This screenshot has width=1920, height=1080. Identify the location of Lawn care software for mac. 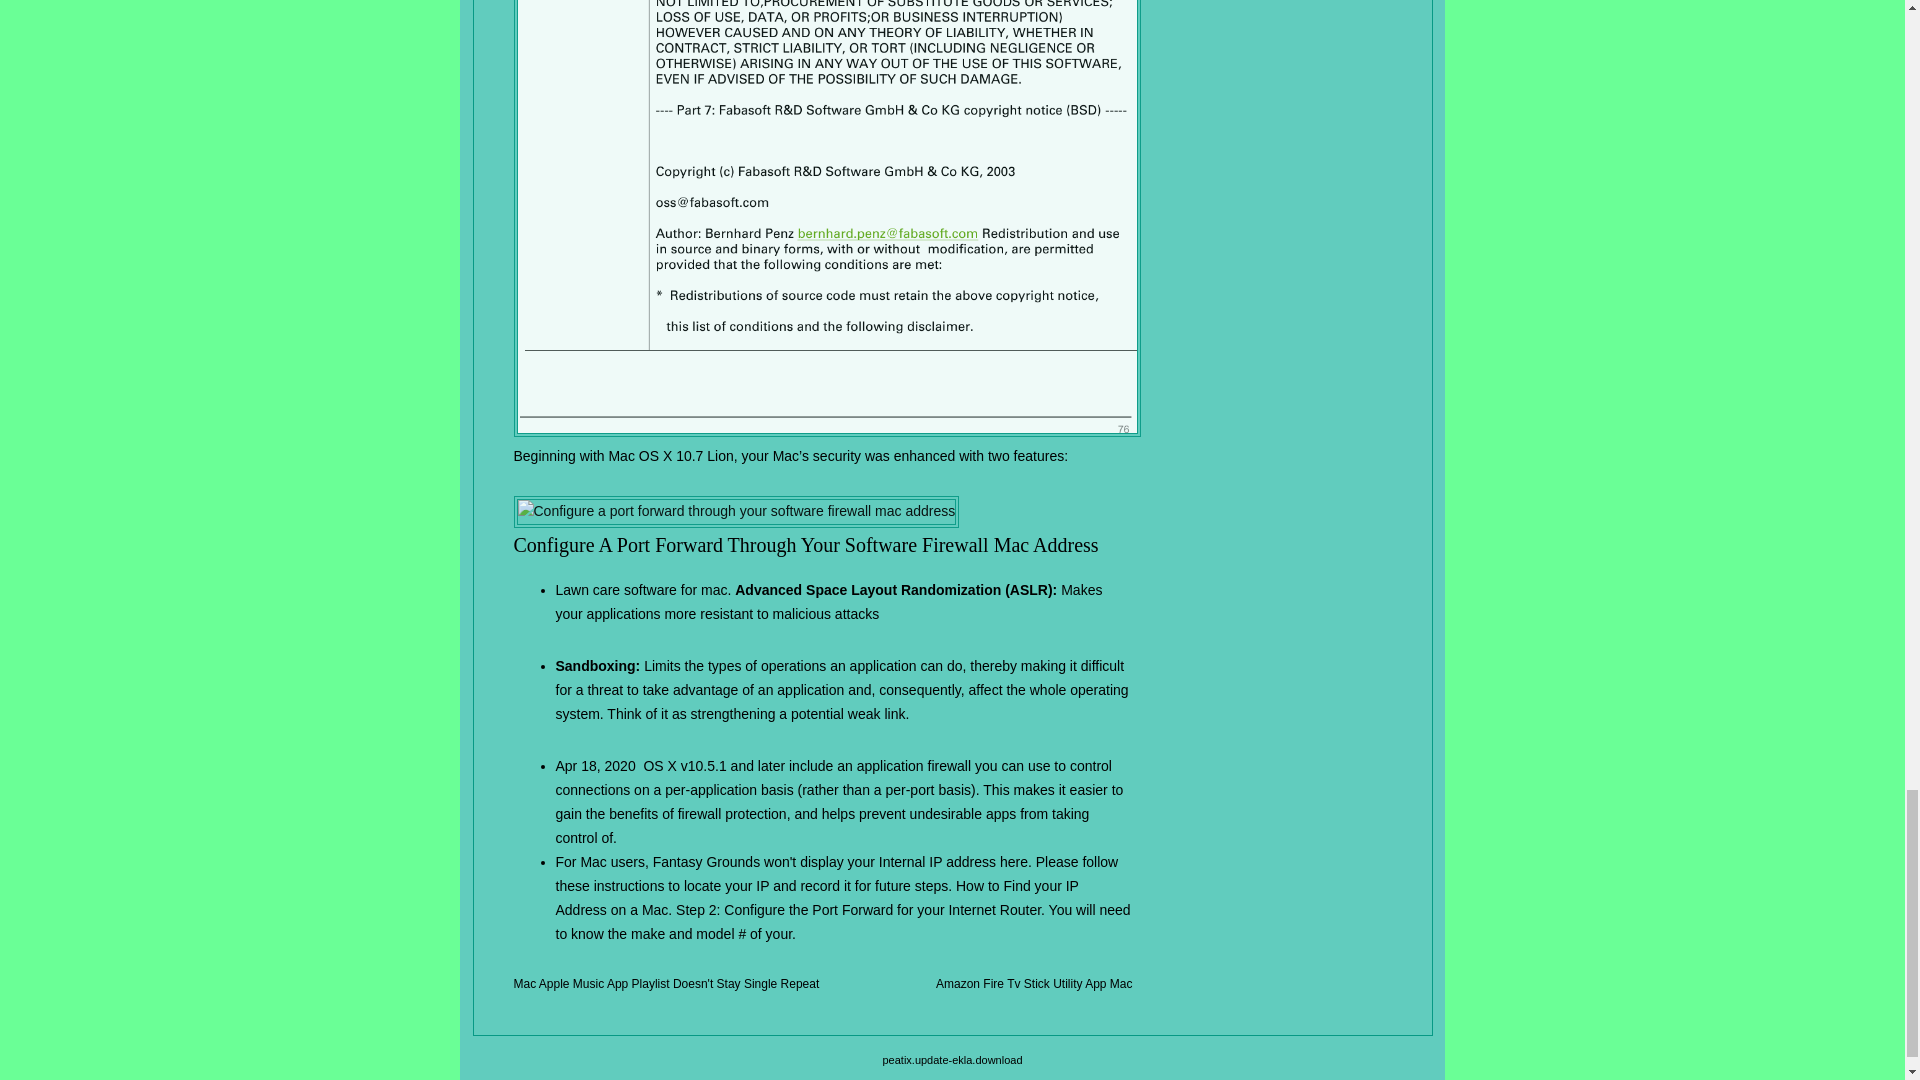
(642, 590).